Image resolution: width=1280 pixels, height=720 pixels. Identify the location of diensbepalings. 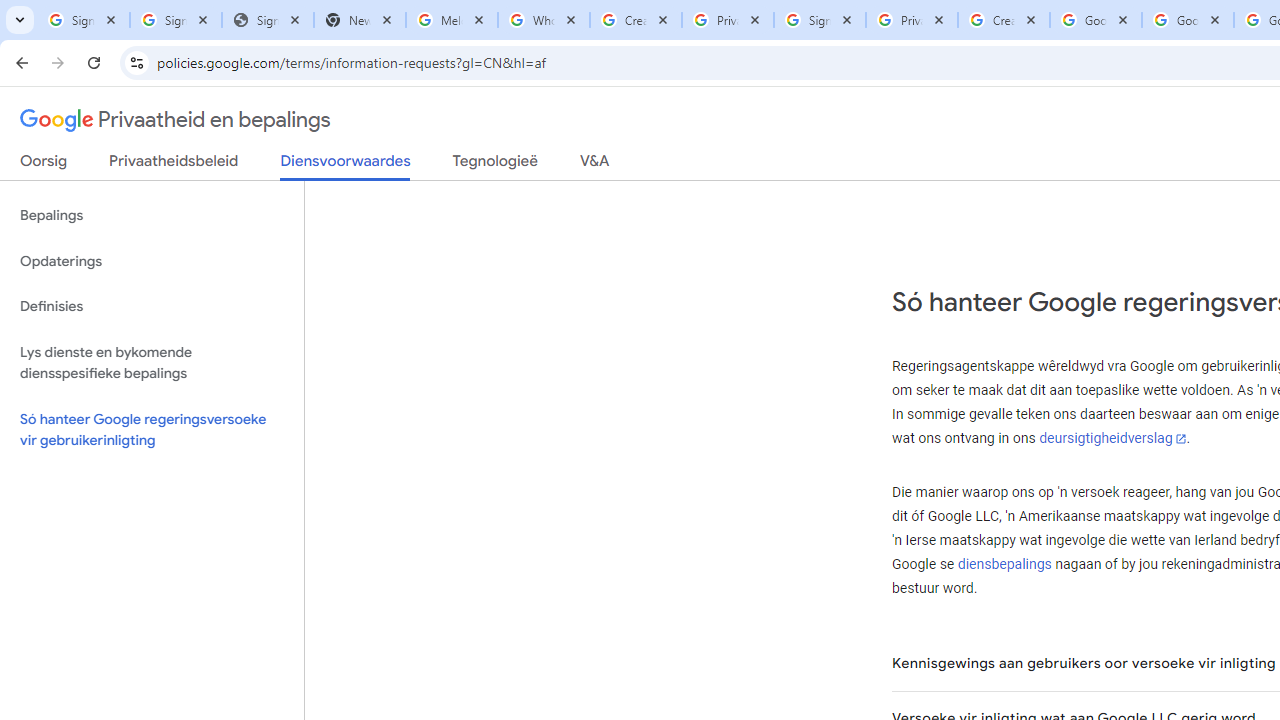
(1004, 564).